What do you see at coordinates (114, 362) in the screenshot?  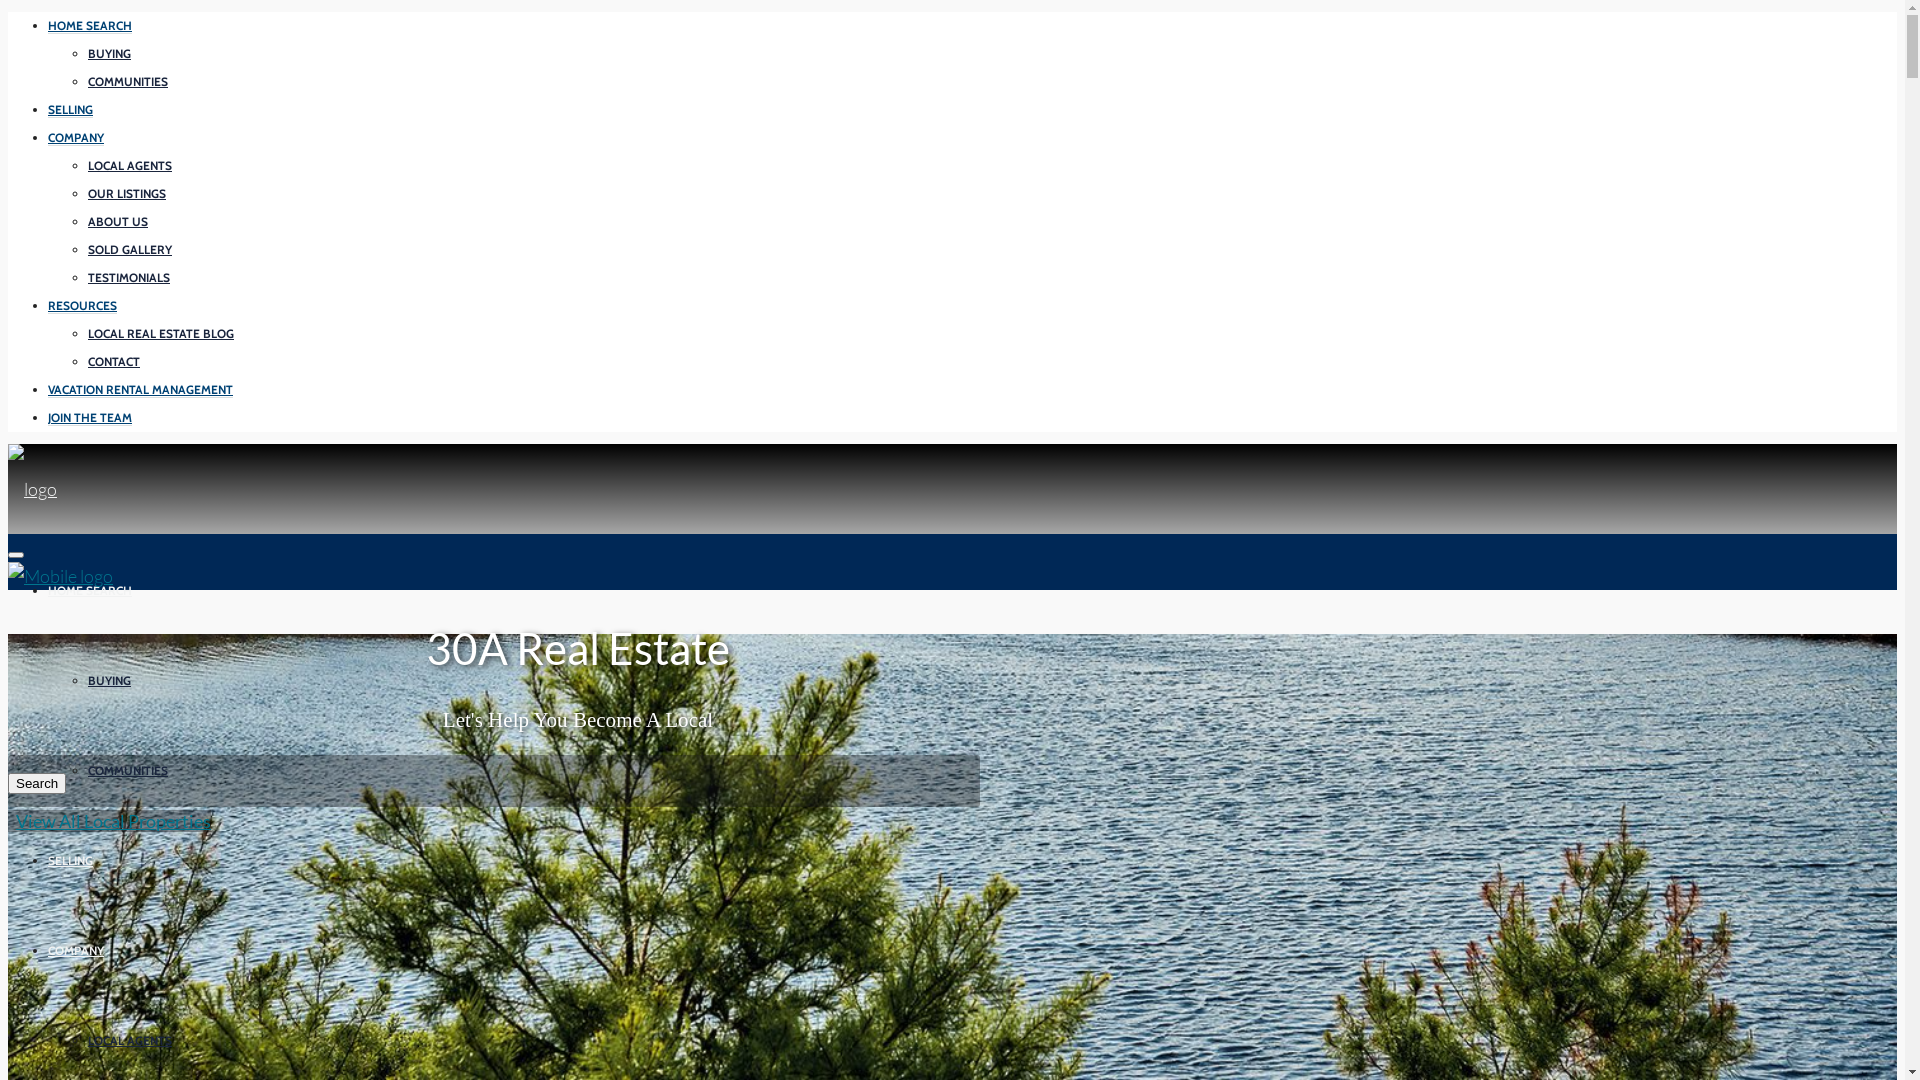 I see `CONTACT` at bounding box center [114, 362].